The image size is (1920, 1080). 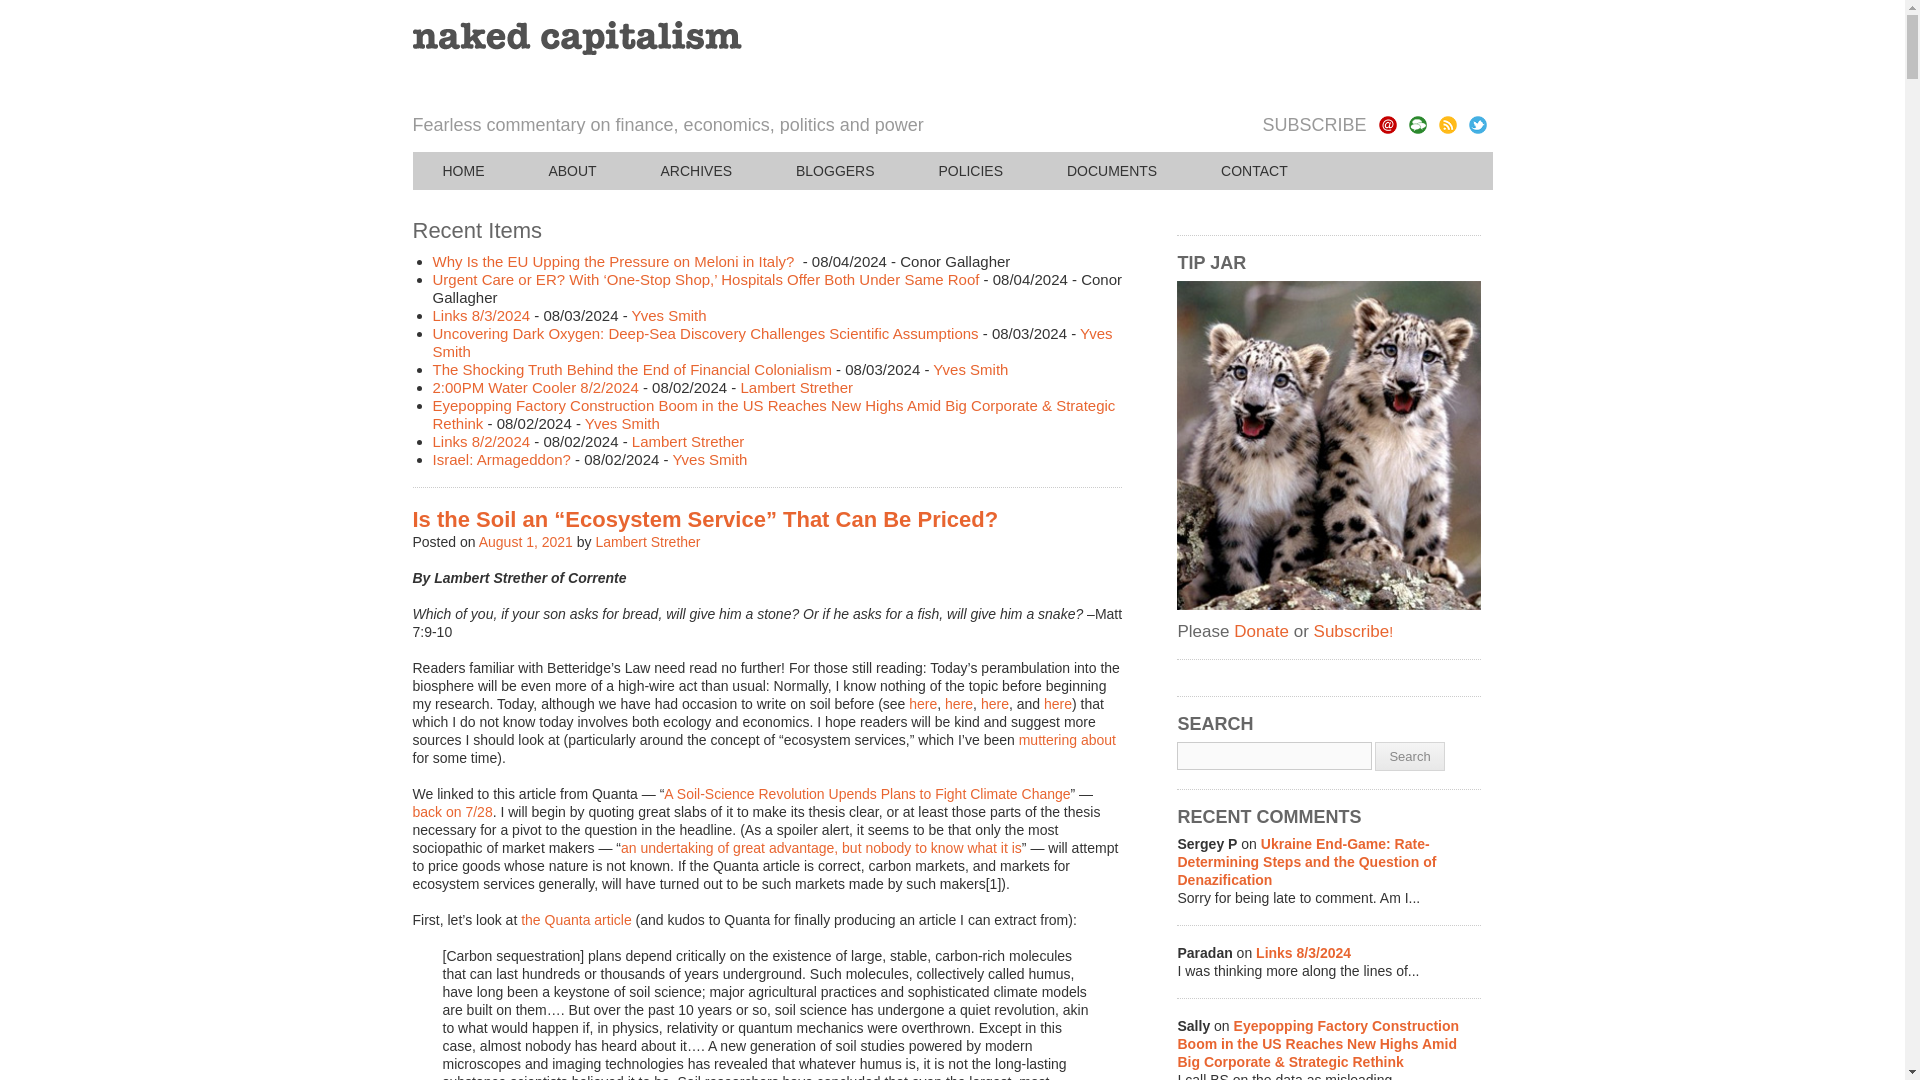 I want to click on CONTACT, so click(x=1254, y=171).